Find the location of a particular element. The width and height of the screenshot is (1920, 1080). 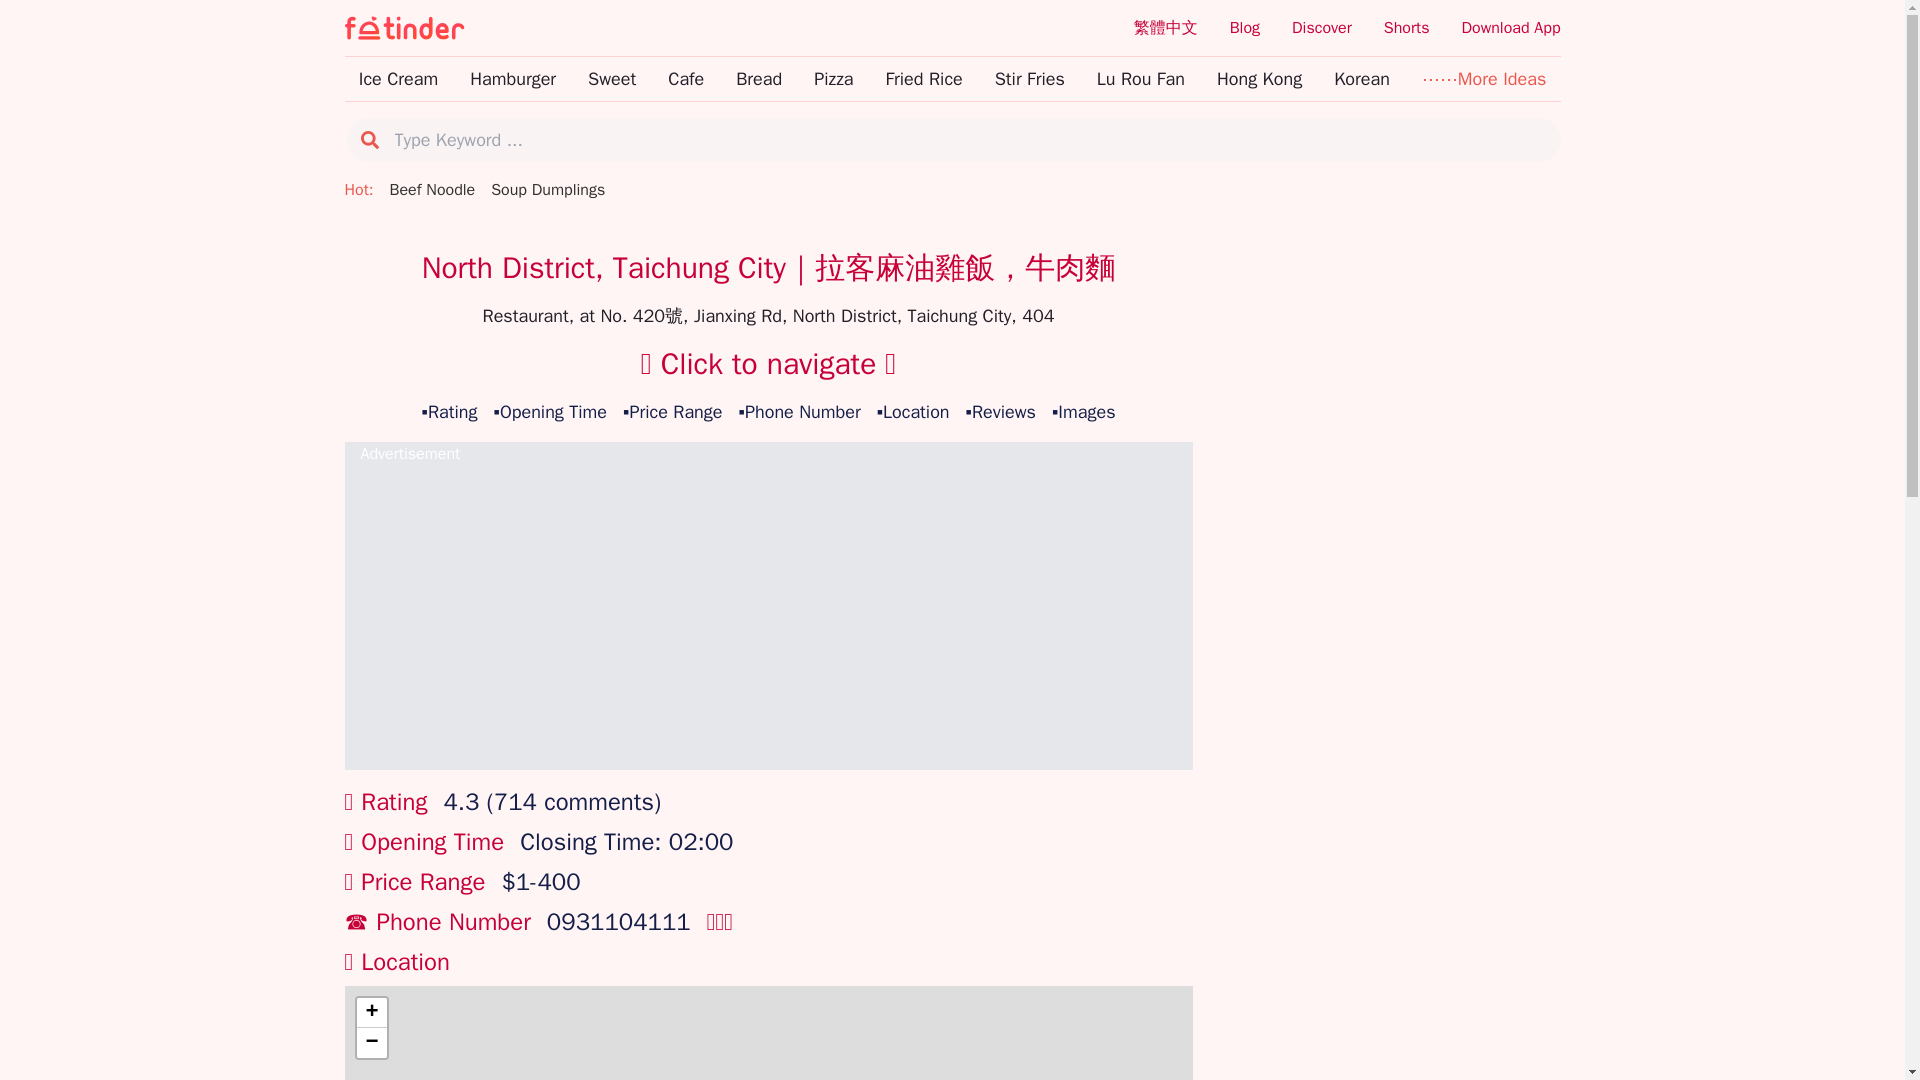

Sweet is located at coordinates (611, 78).